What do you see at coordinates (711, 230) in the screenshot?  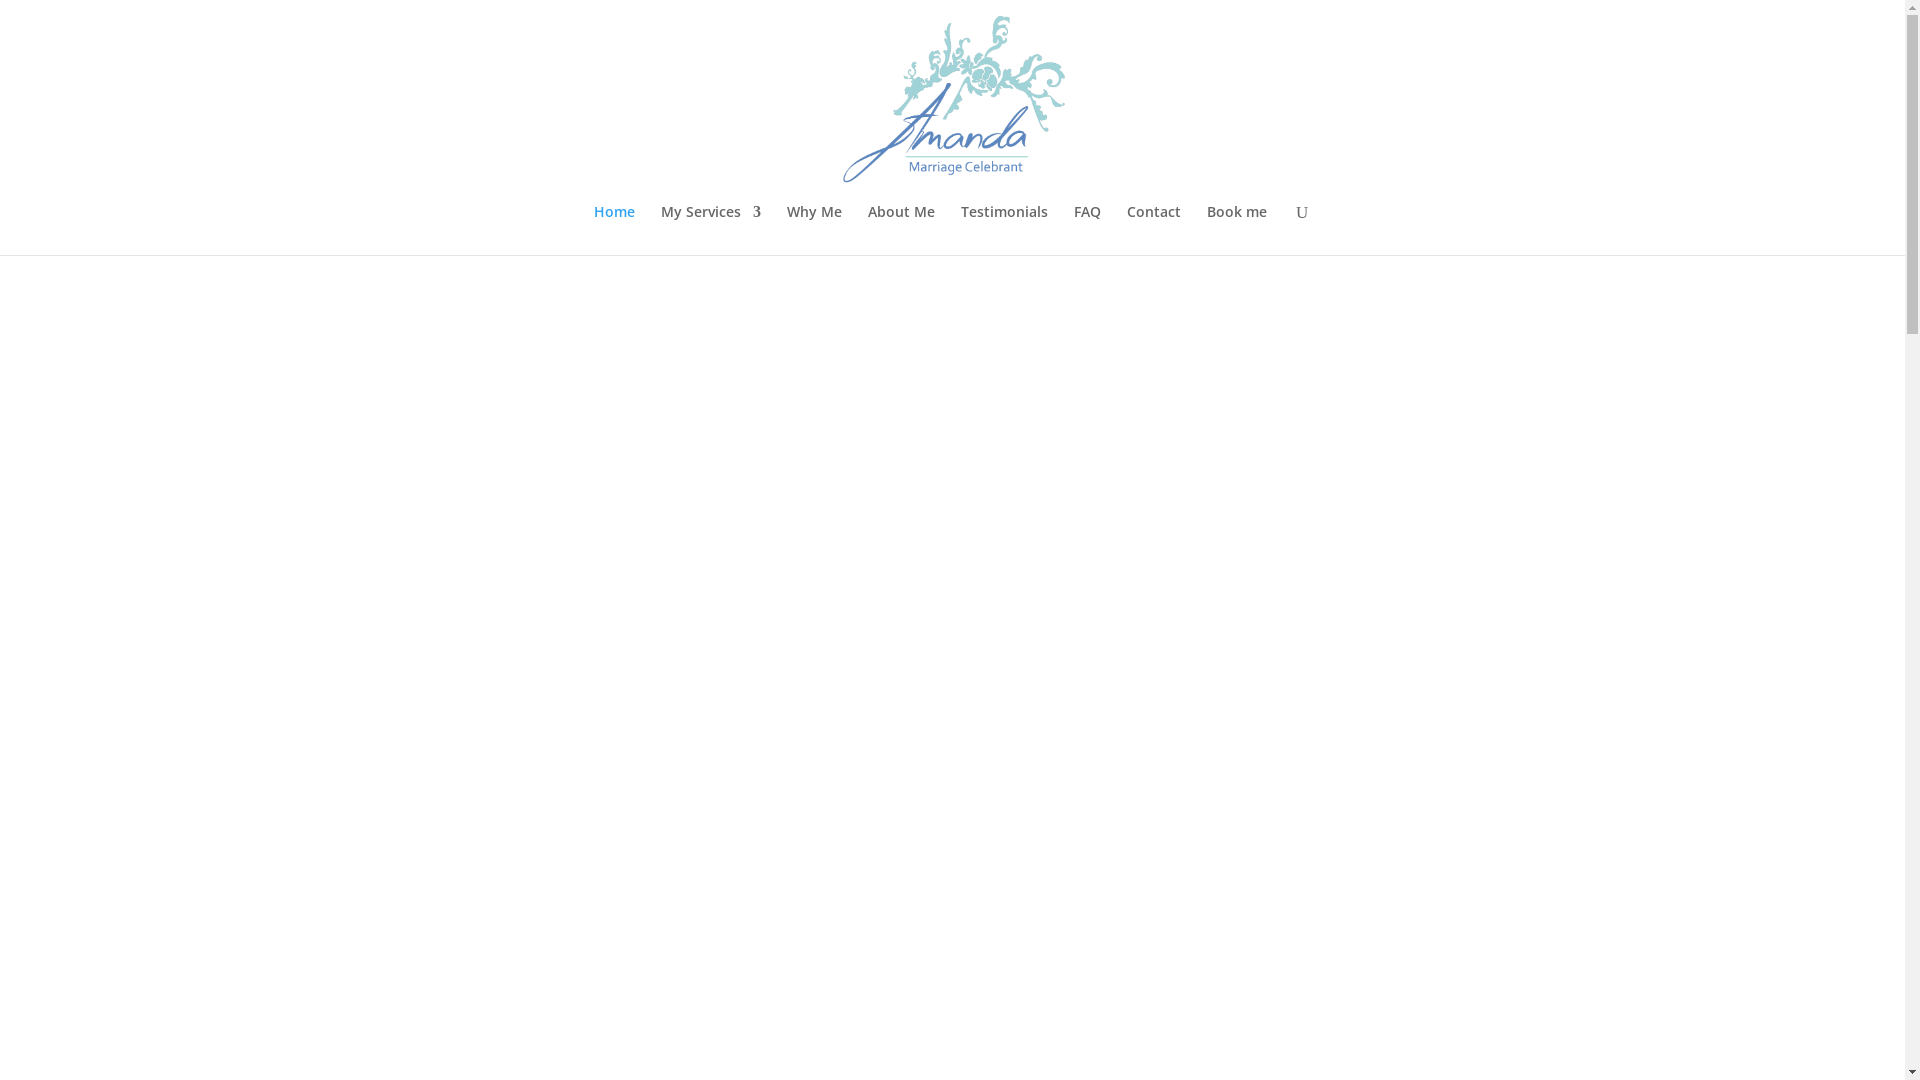 I see `My Services` at bounding box center [711, 230].